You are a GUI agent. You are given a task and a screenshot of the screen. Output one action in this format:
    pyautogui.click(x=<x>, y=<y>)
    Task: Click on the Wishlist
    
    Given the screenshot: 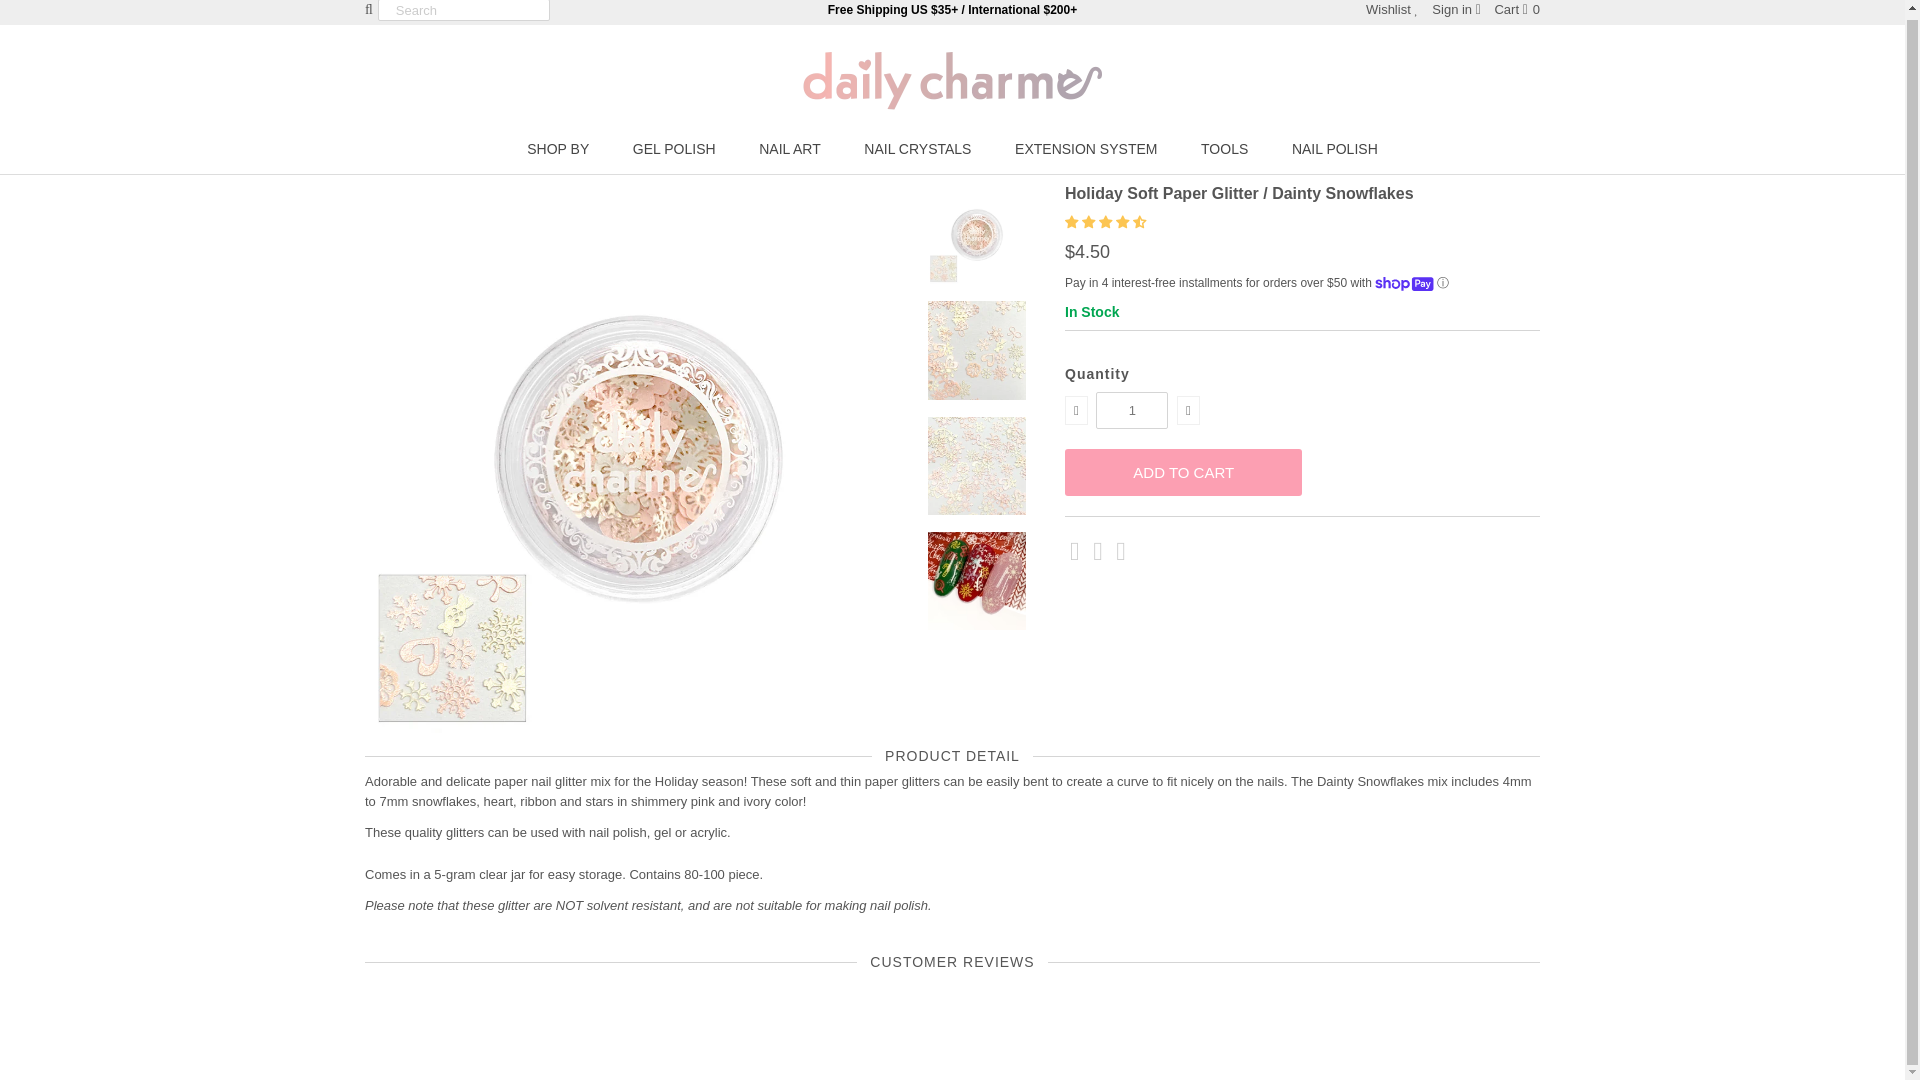 What is the action you would take?
    pyautogui.click(x=1392, y=10)
    